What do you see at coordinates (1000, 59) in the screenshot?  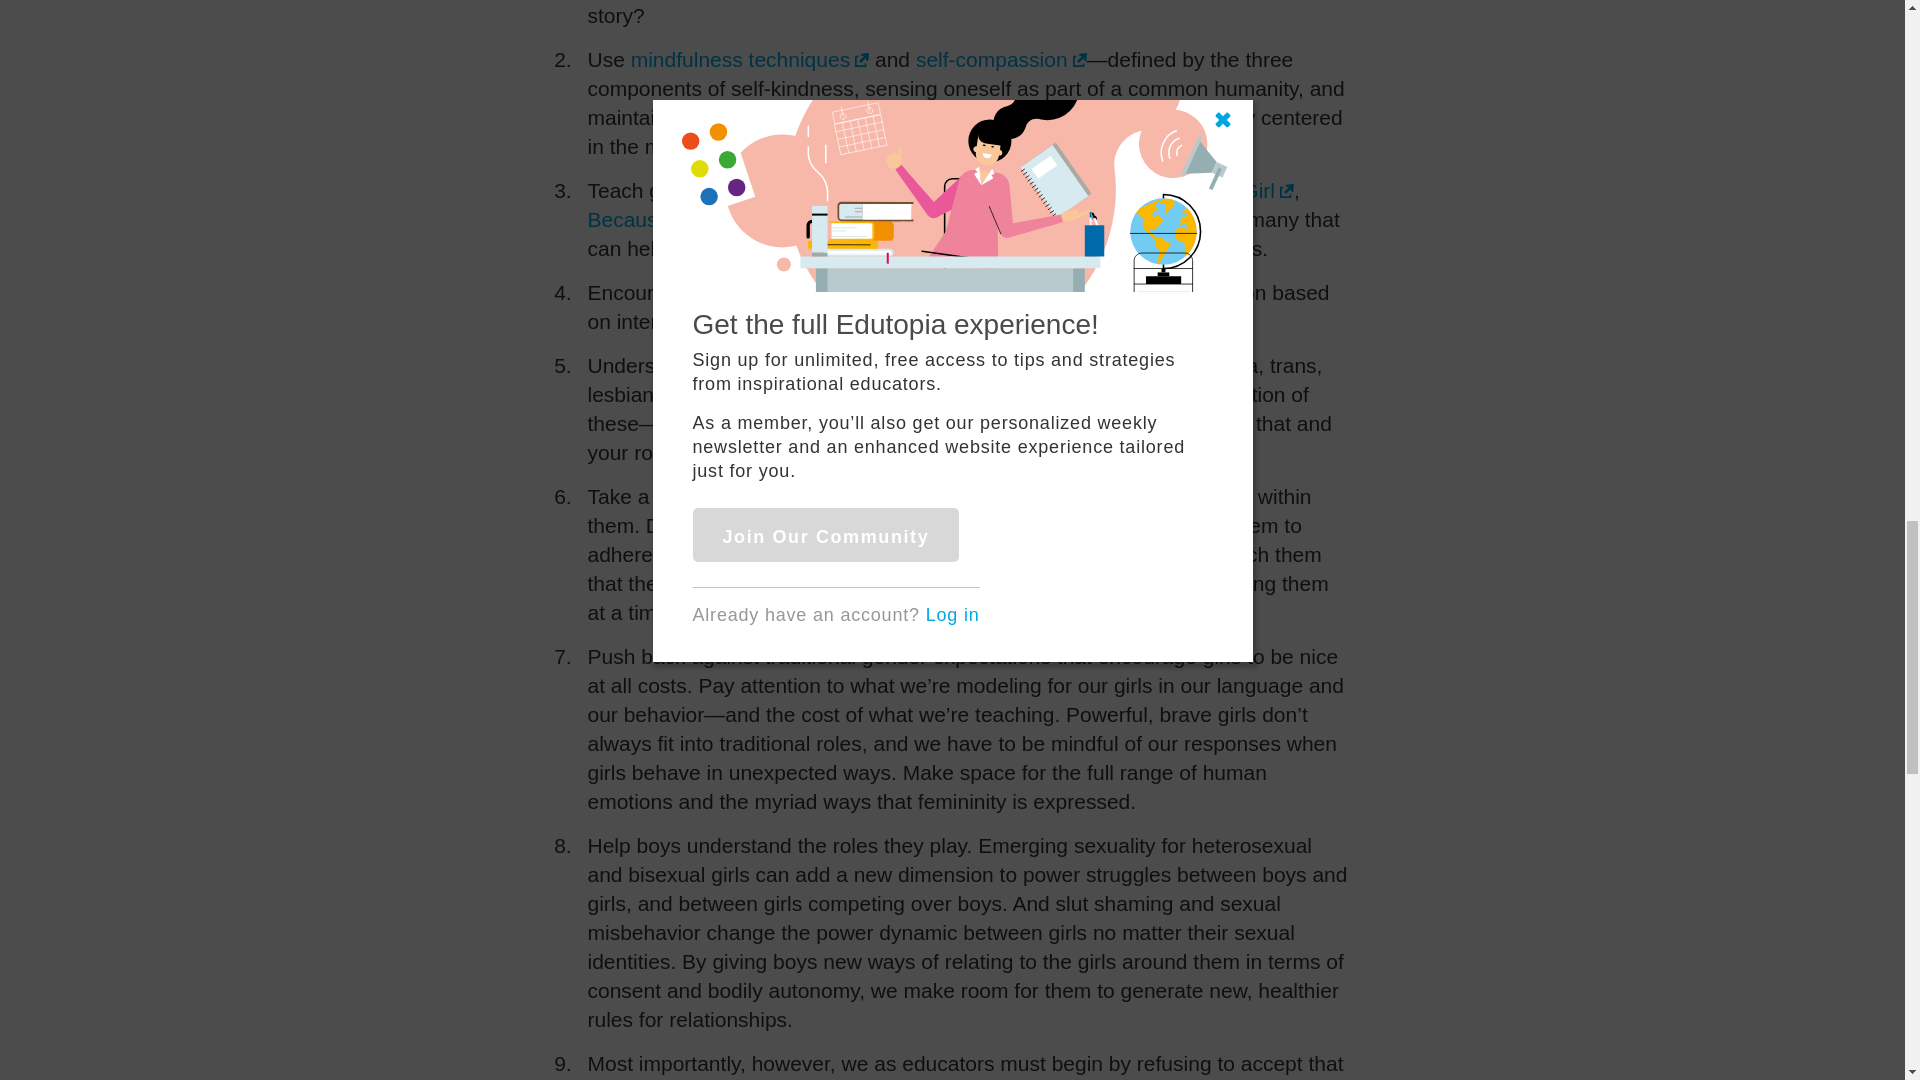 I see `self-compassion` at bounding box center [1000, 59].